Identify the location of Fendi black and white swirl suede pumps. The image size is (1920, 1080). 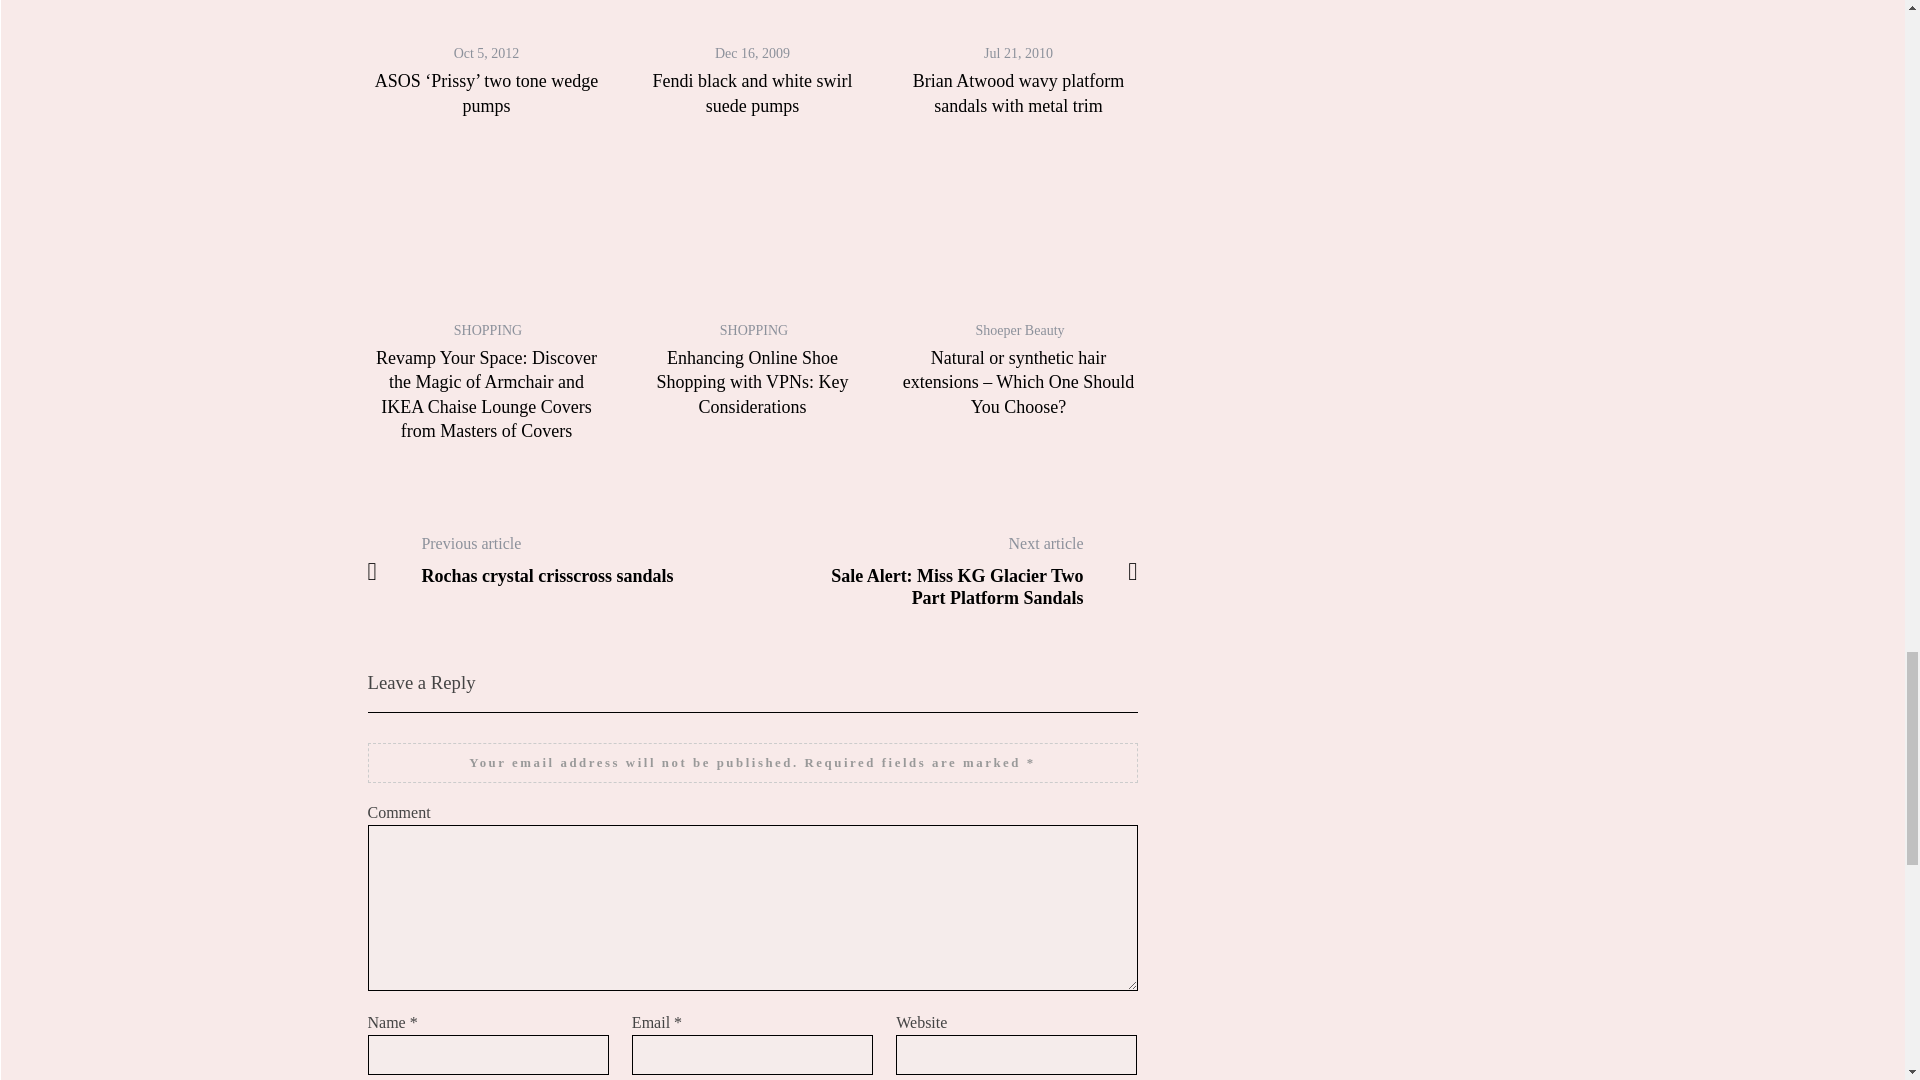
(752, 92).